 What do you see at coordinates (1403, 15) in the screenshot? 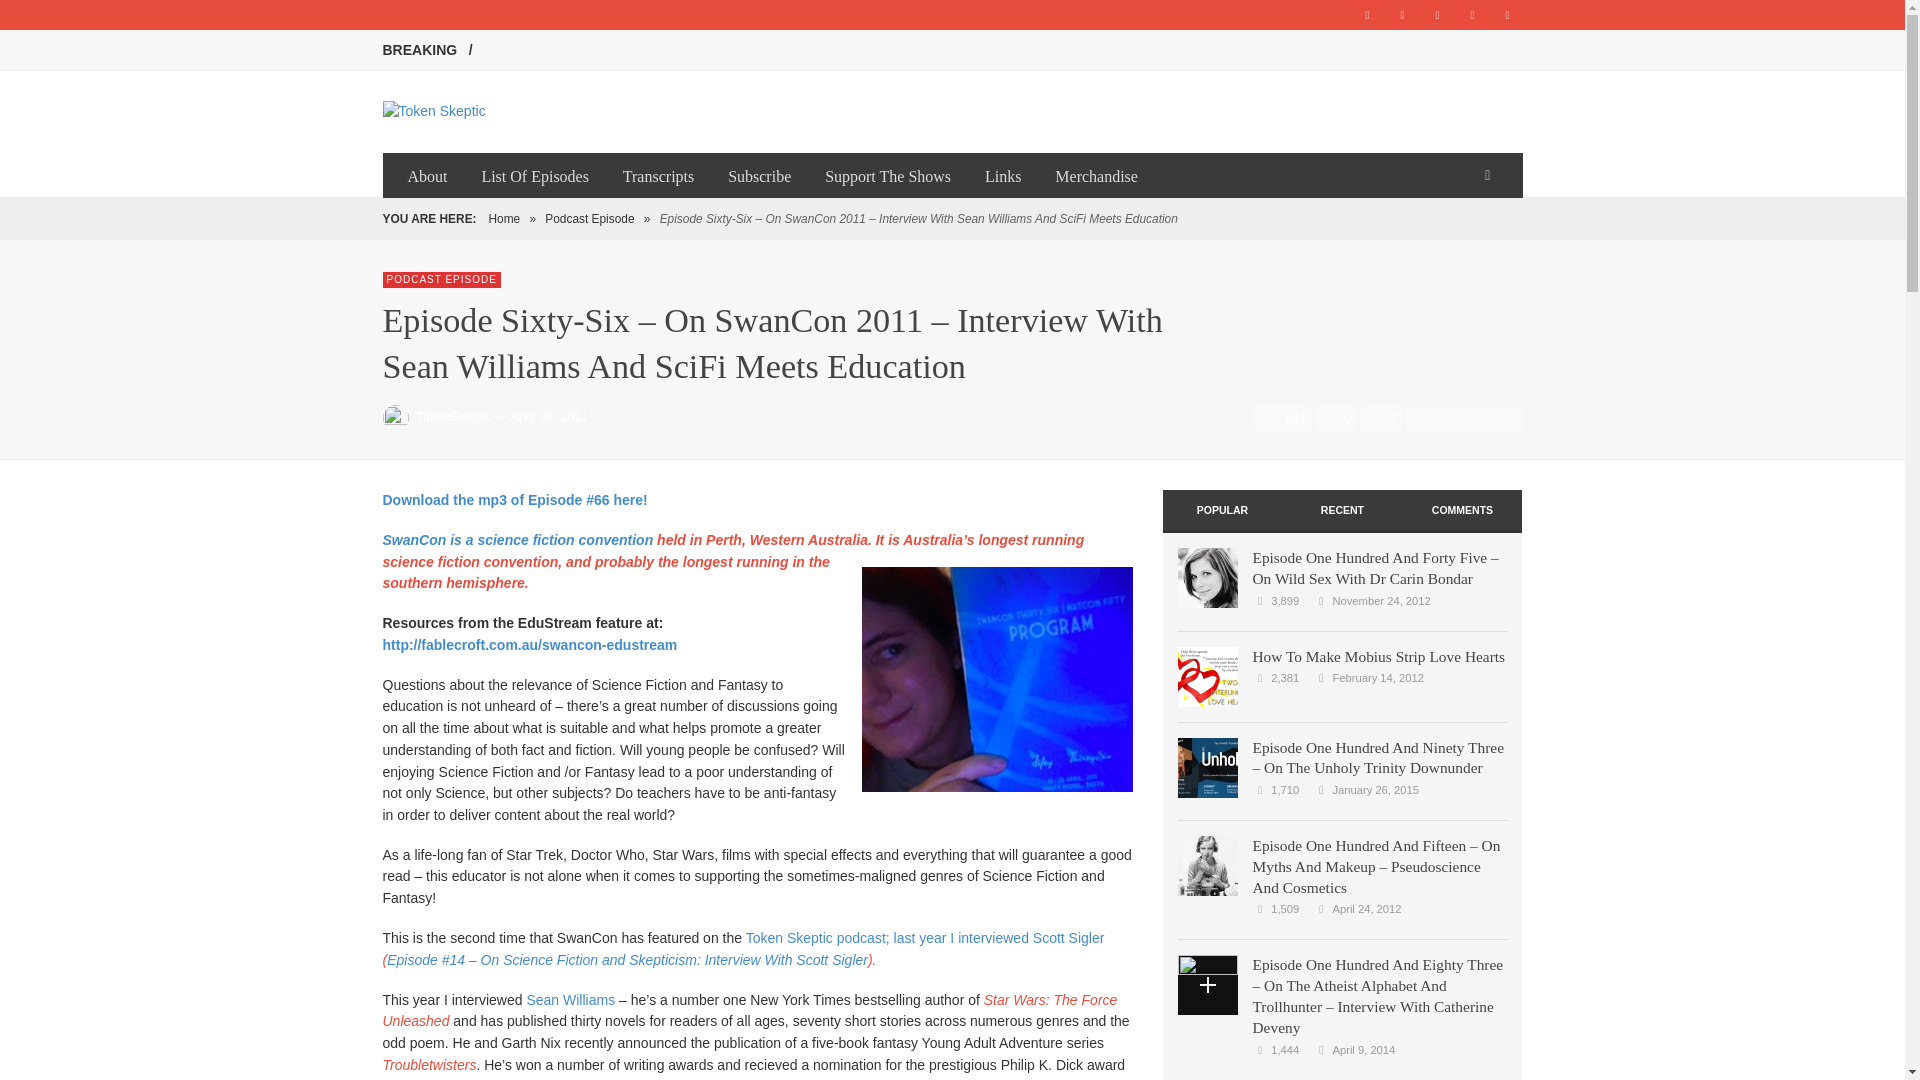
I see `Facebook` at bounding box center [1403, 15].